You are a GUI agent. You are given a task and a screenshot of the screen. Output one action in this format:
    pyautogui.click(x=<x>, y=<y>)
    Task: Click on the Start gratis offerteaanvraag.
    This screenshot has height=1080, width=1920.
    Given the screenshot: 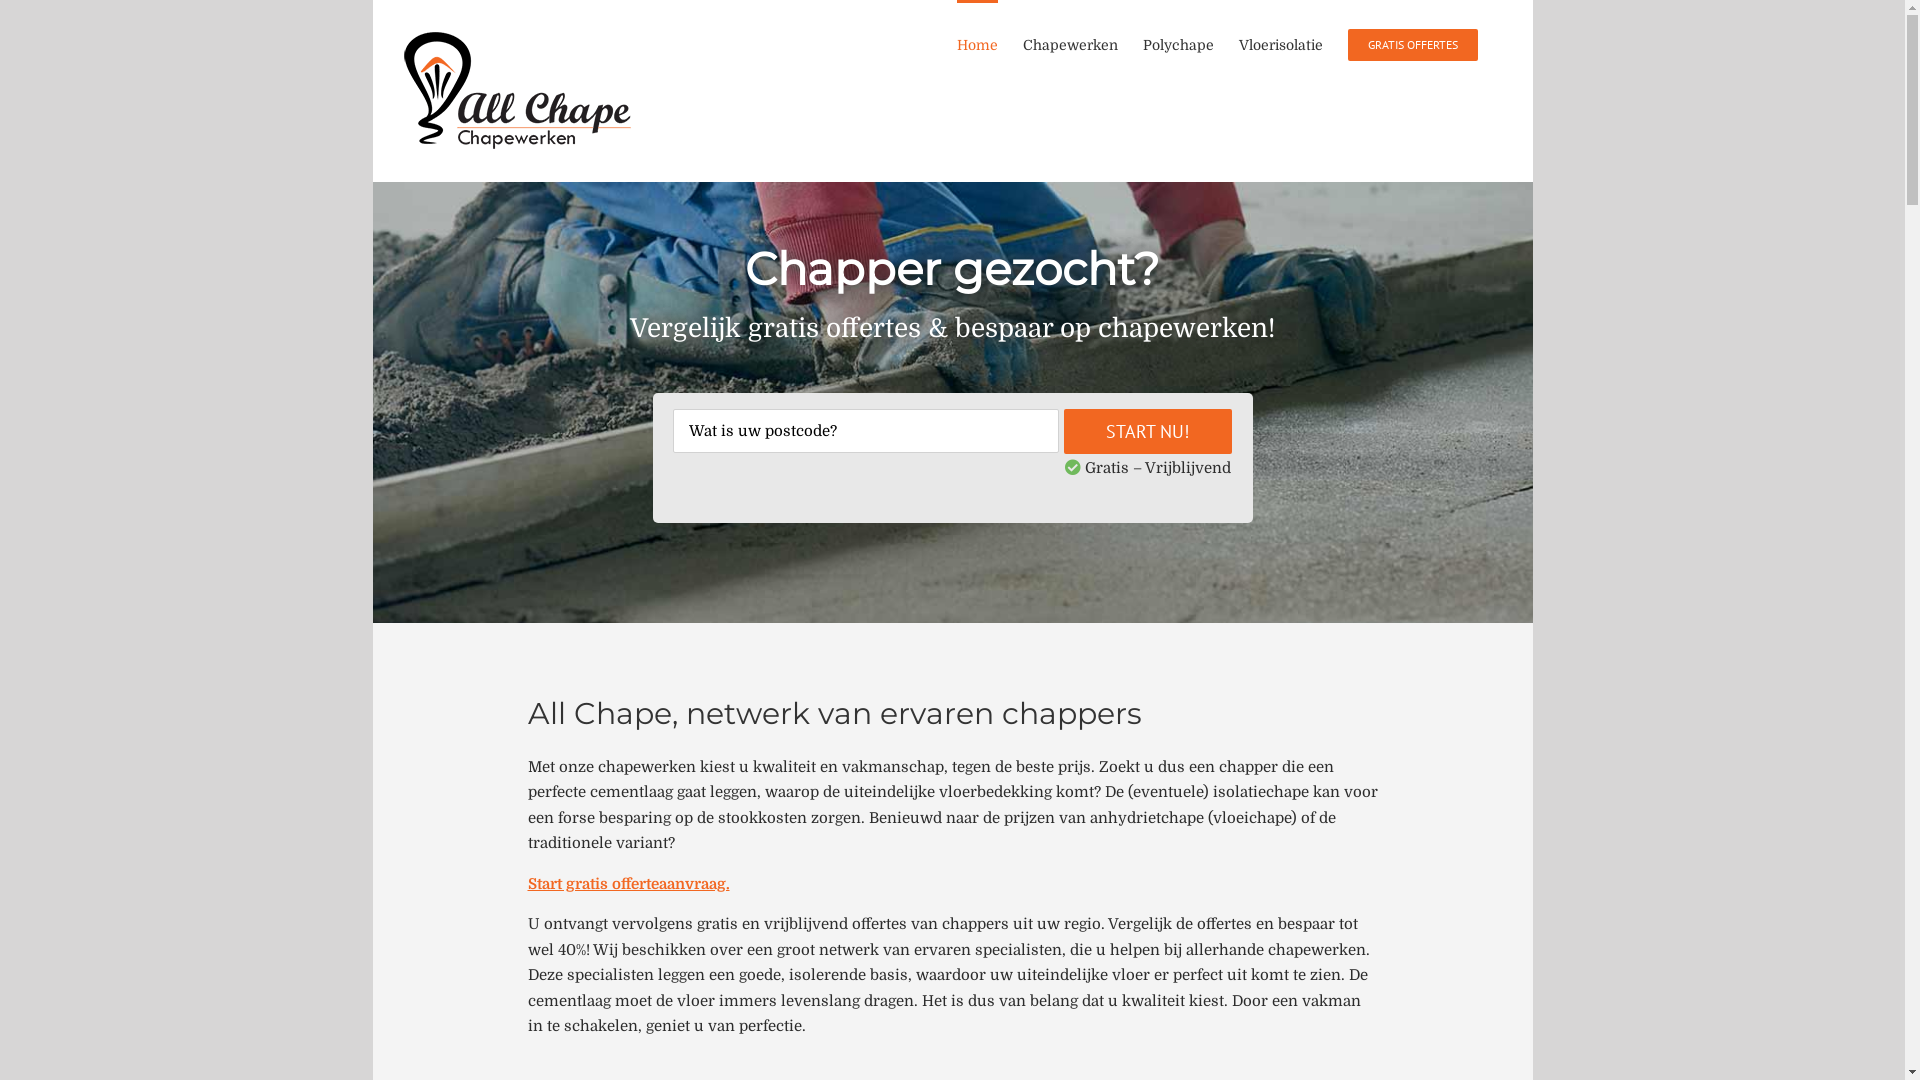 What is the action you would take?
    pyautogui.click(x=629, y=884)
    